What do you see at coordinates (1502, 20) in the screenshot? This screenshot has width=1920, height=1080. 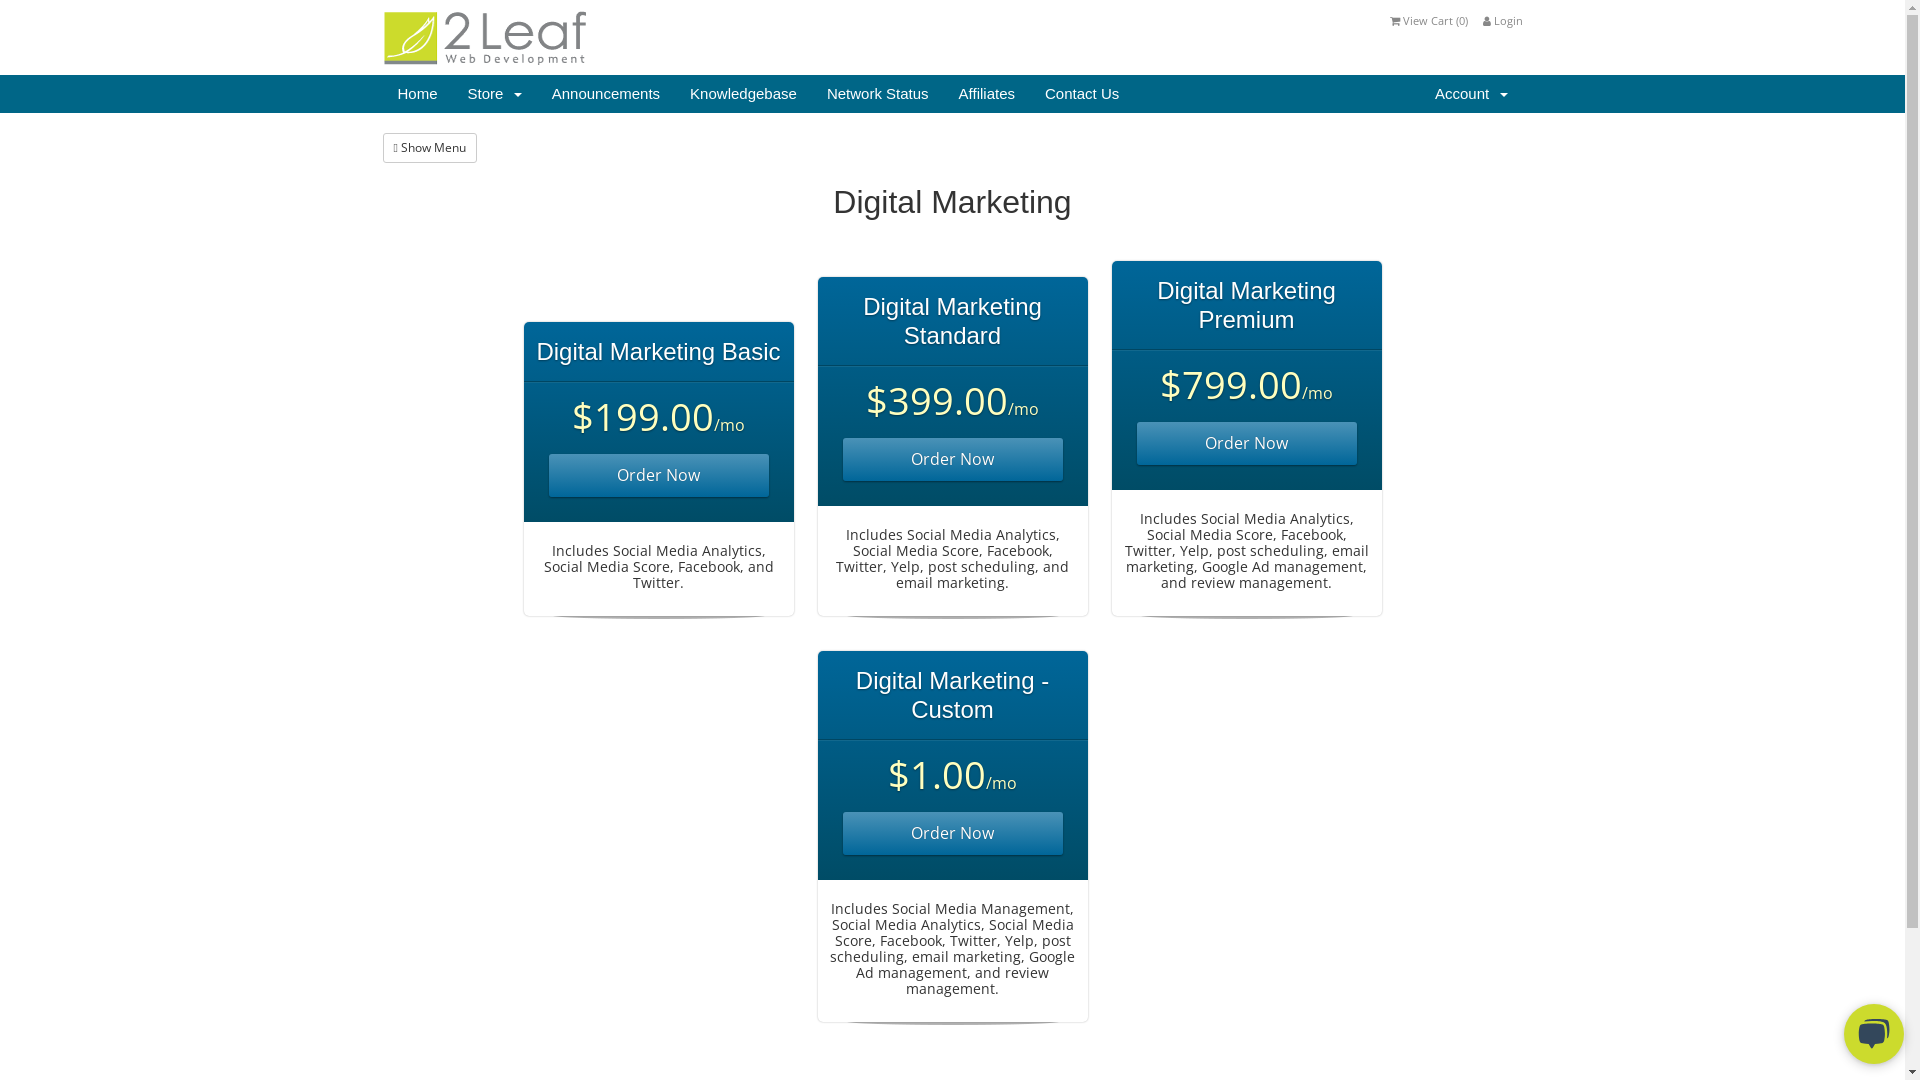 I see `Login` at bounding box center [1502, 20].